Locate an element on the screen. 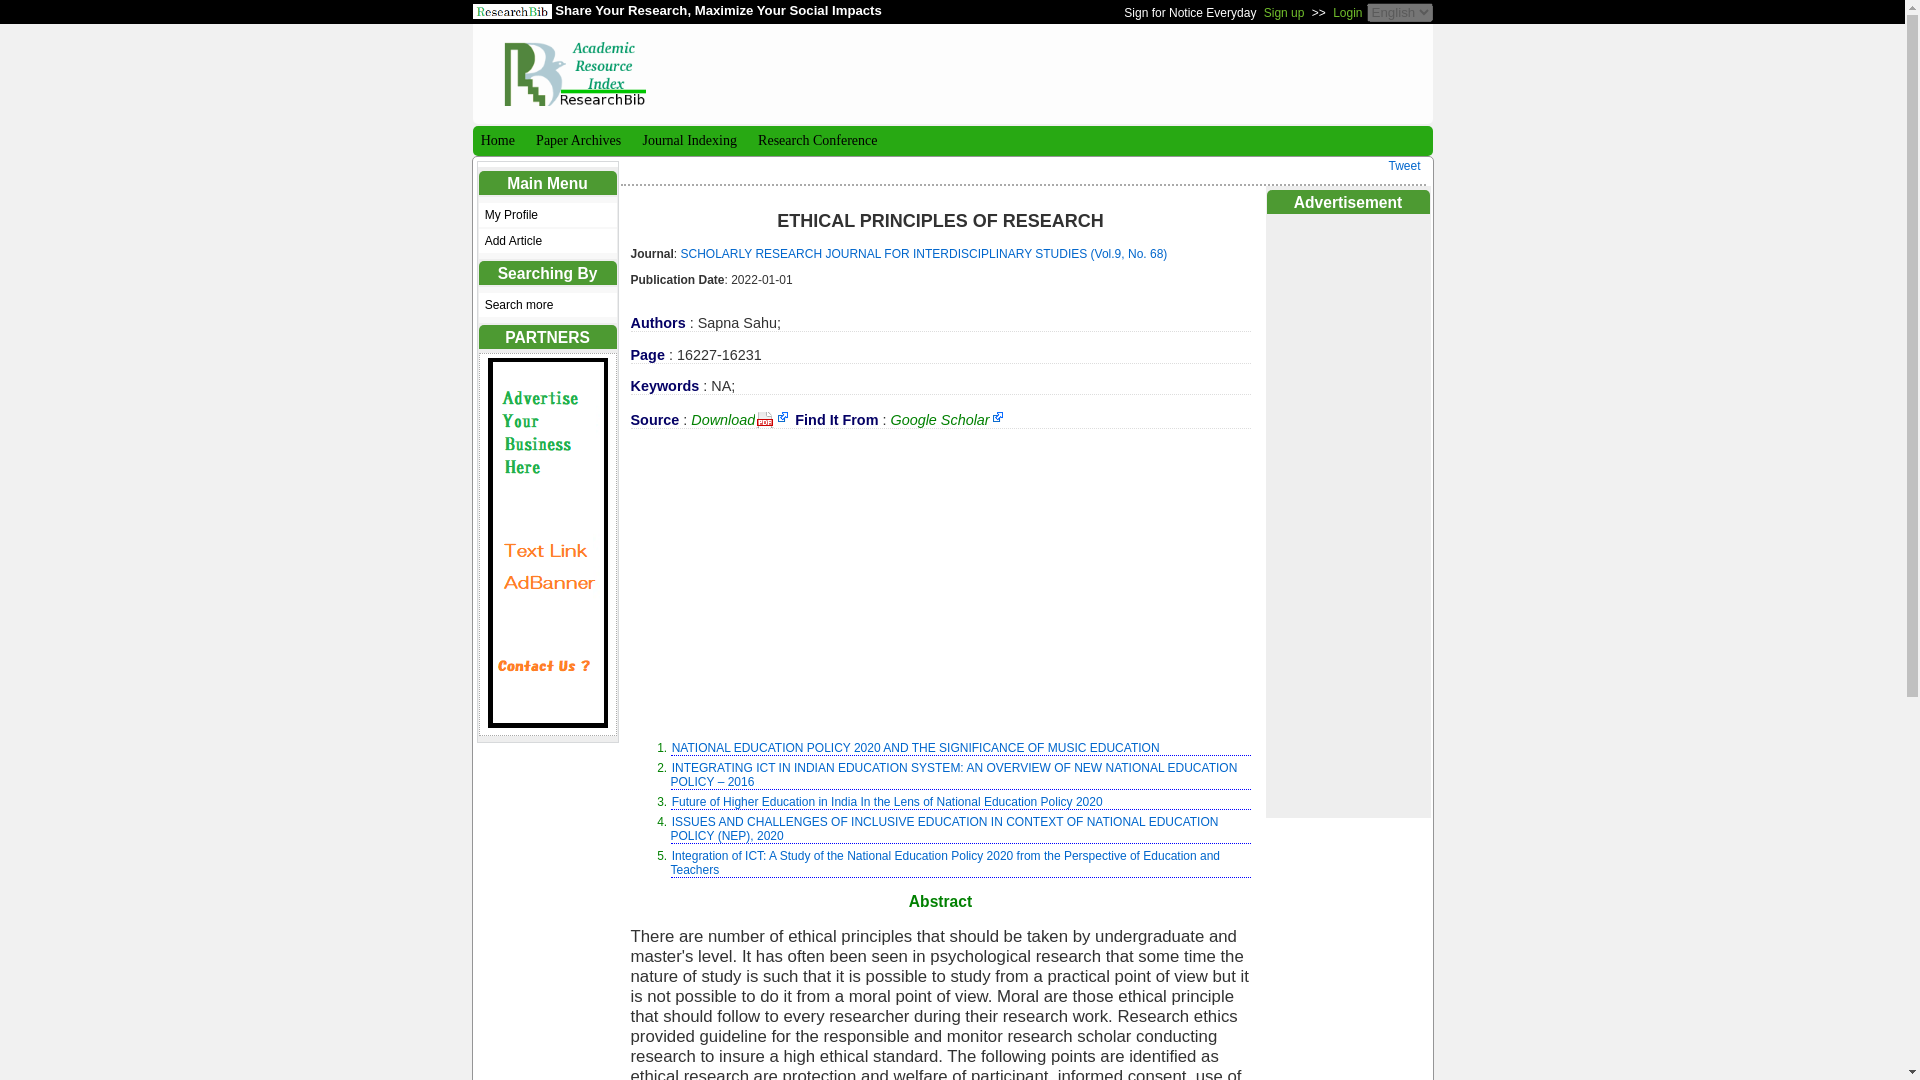 Image resolution: width=1920 pixels, height=1080 pixels. ResearchBib is located at coordinates (512, 12).